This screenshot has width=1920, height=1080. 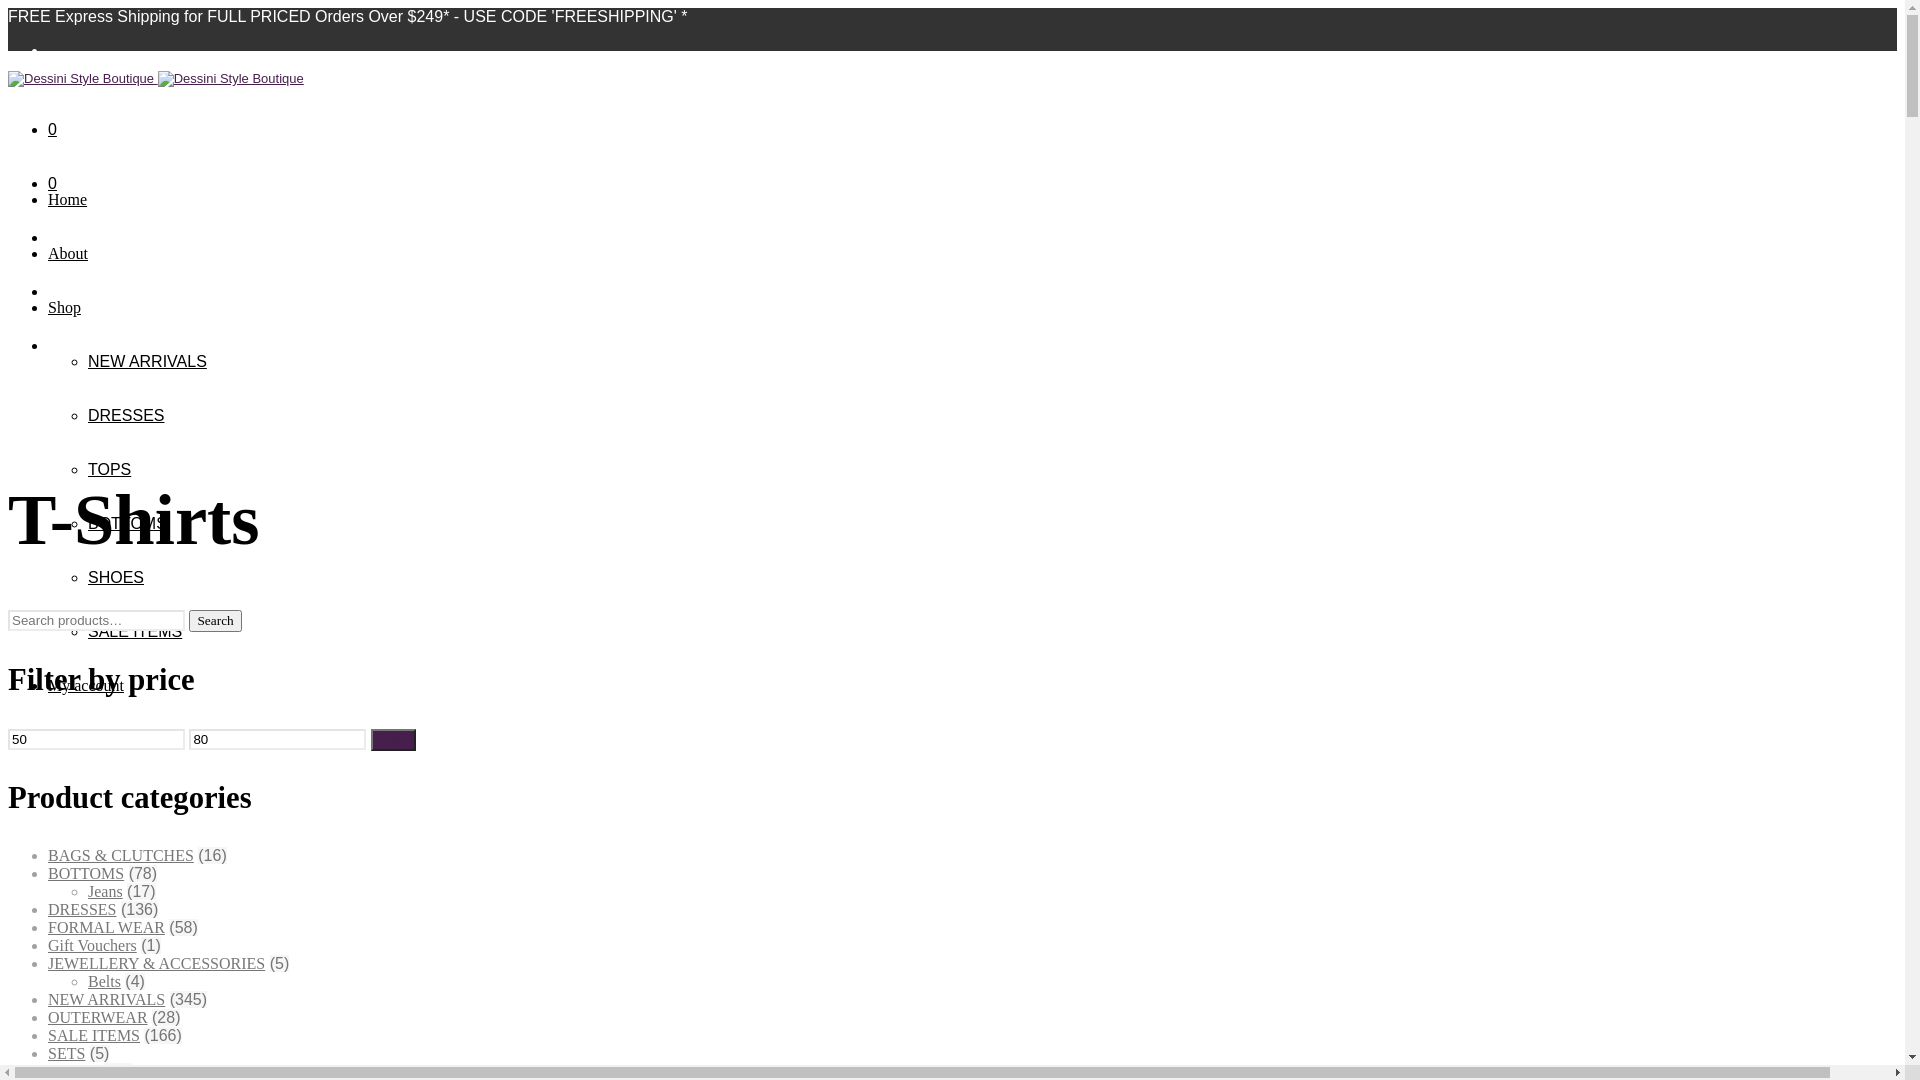 I want to click on NEW ARRIVALS, so click(x=106, y=1000).